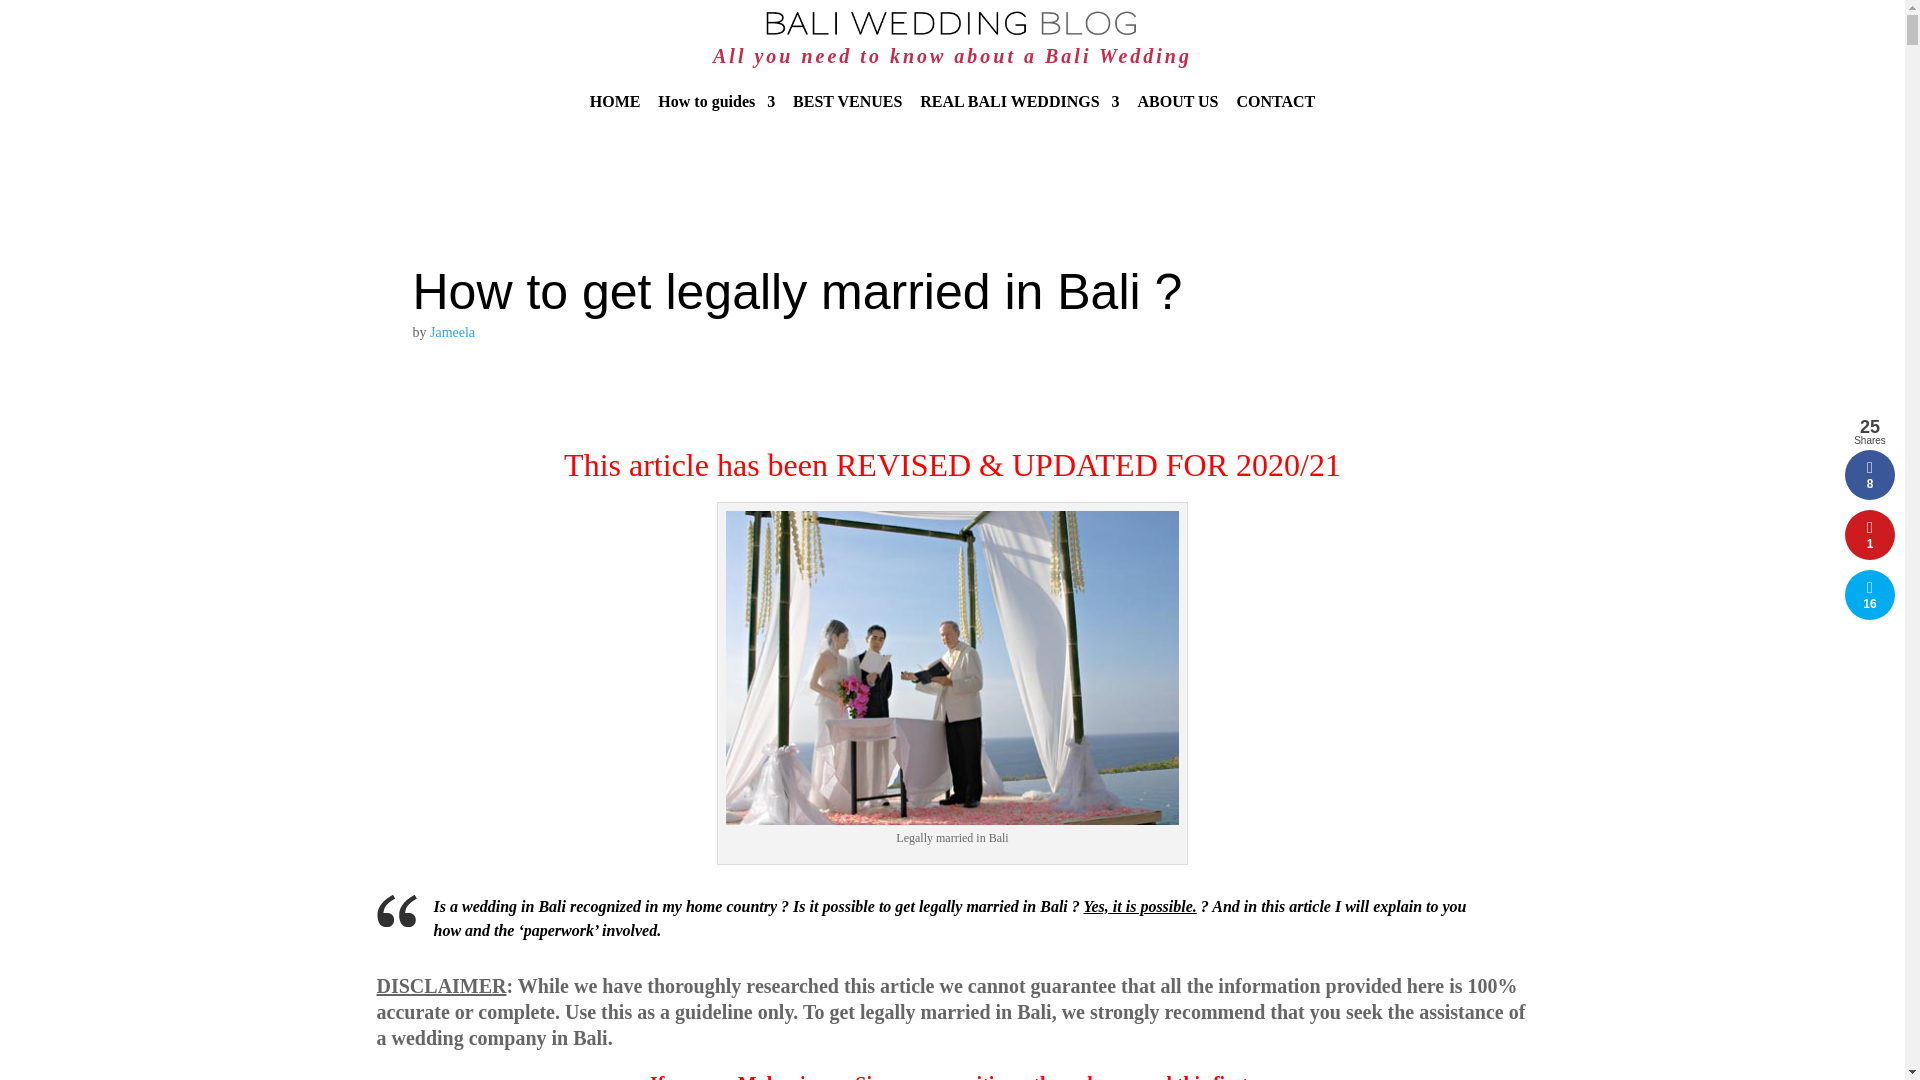 The width and height of the screenshot is (1920, 1080). What do you see at coordinates (1276, 117) in the screenshot?
I see `CONTACT` at bounding box center [1276, 117].